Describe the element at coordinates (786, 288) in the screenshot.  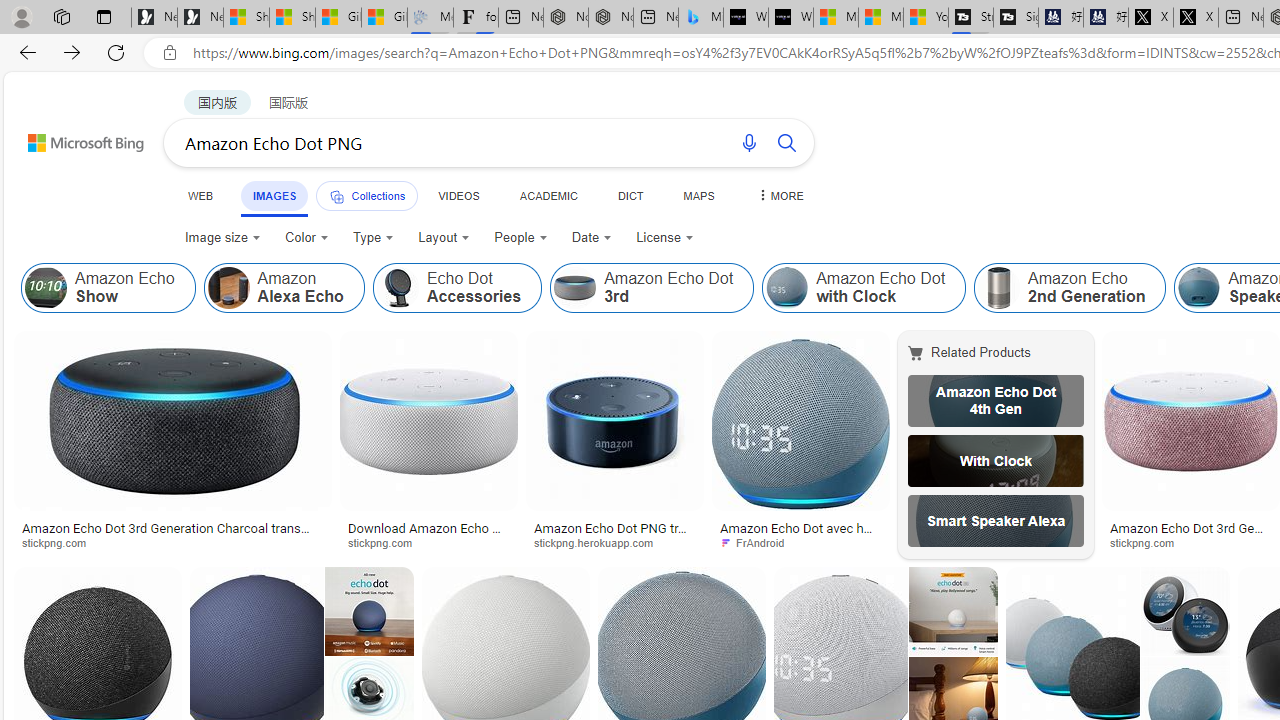
I see `Amazon Echo Dot with Clock` at that location.